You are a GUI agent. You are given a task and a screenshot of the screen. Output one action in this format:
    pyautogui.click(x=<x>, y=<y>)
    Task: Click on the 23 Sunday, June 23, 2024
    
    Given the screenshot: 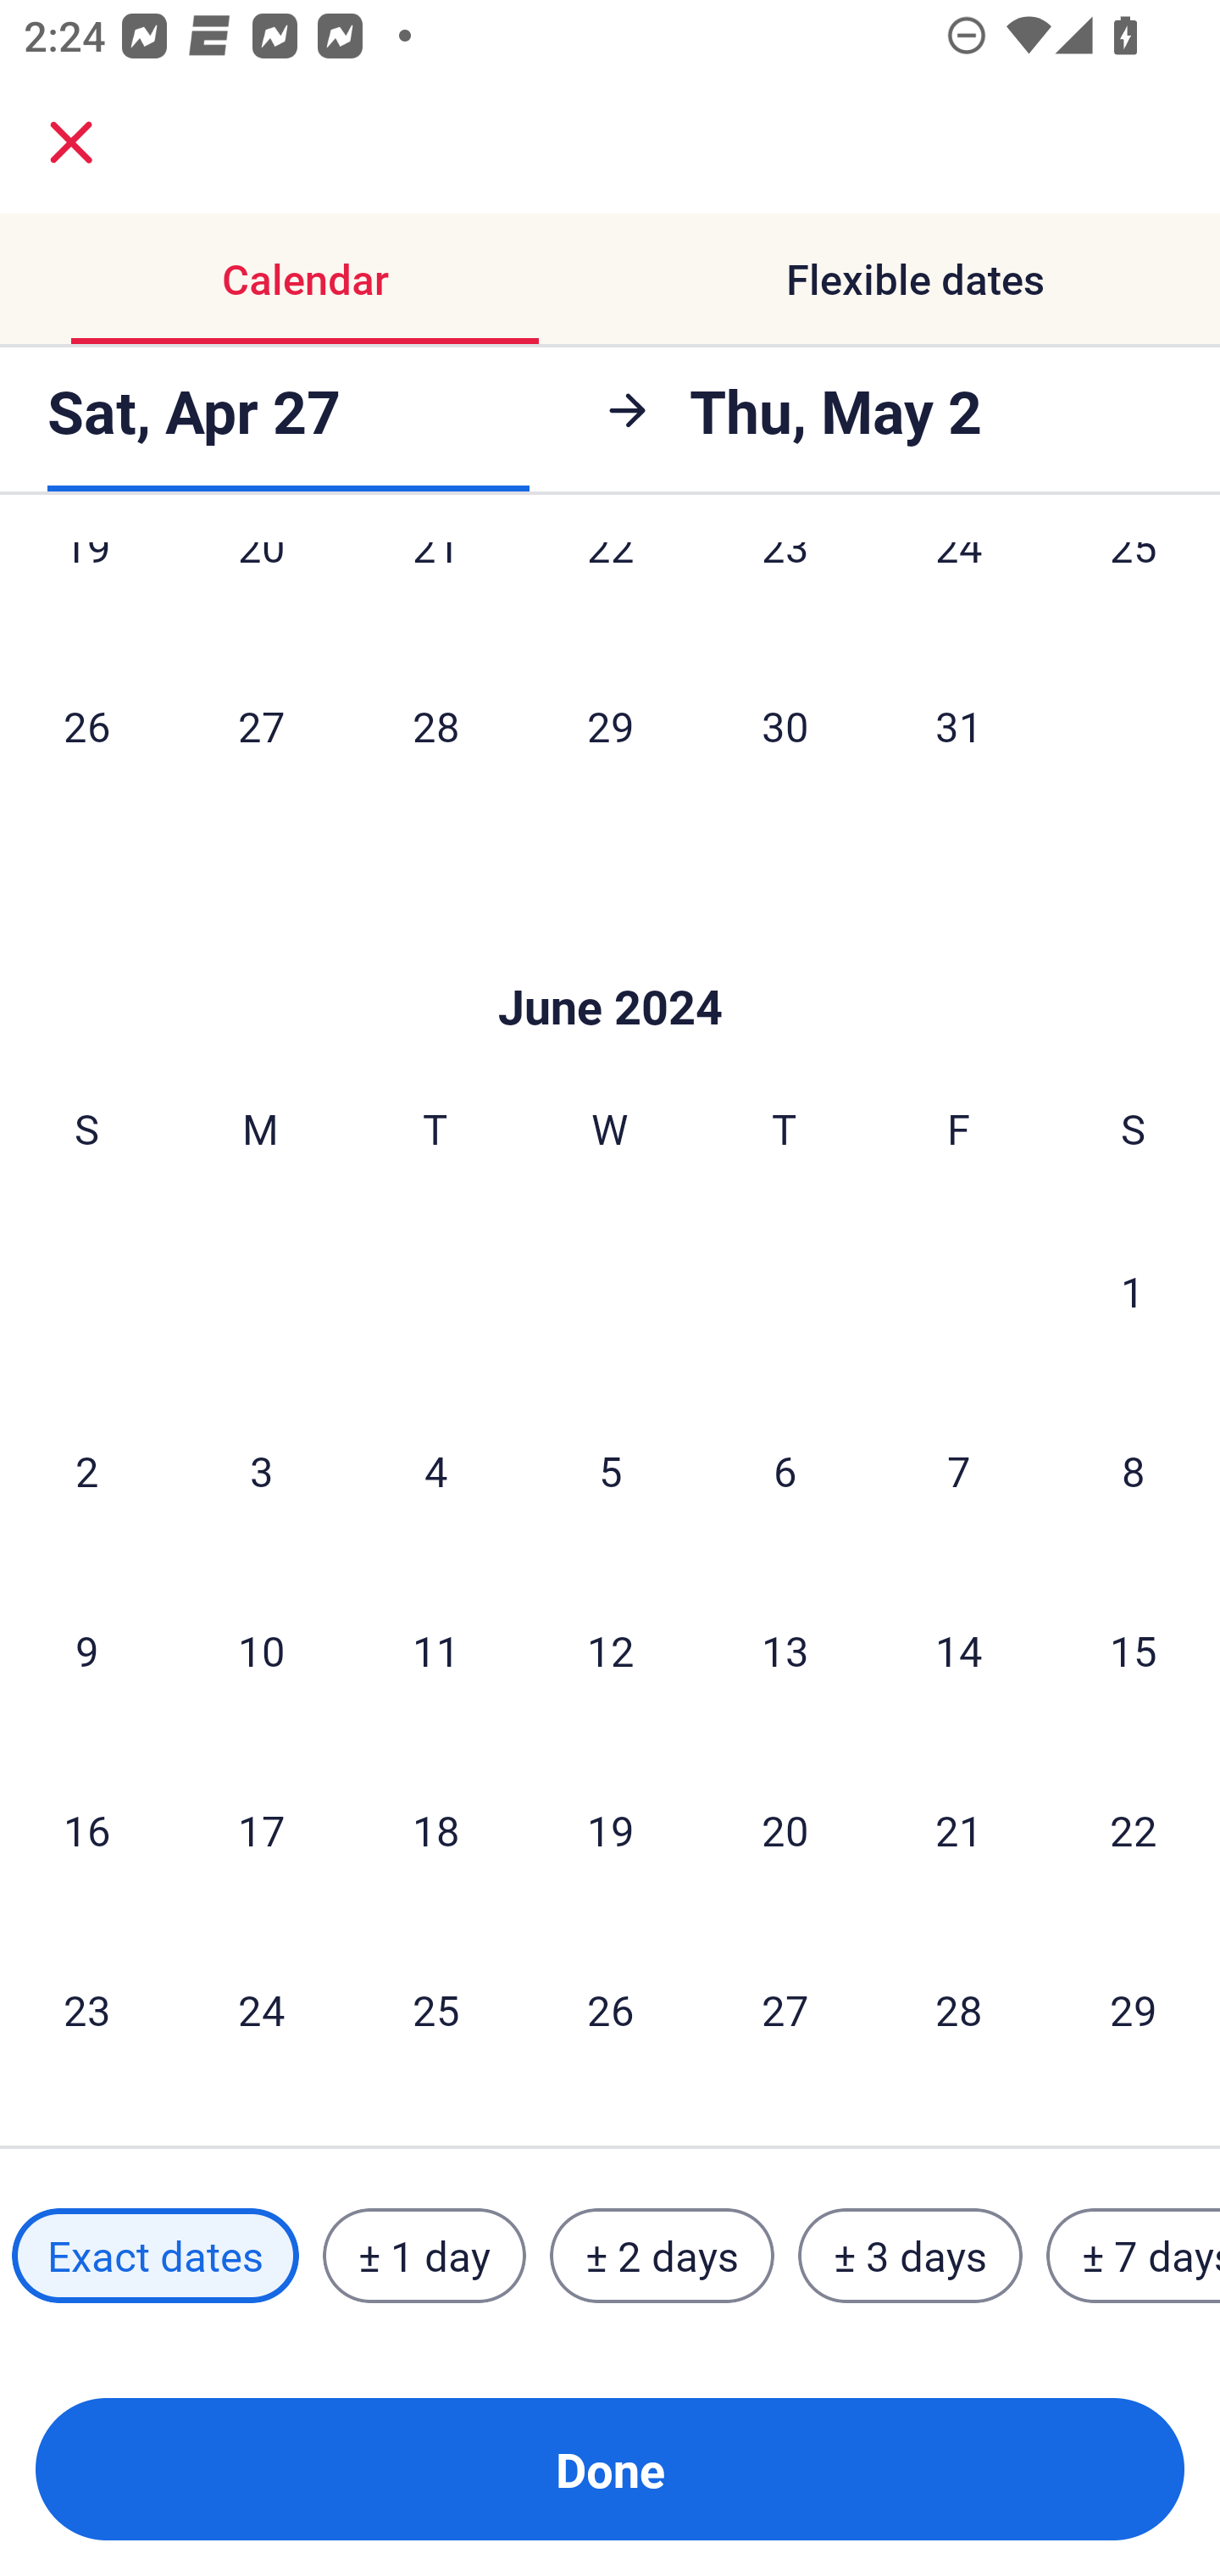 What is the action you would take?
    pyautogui.click(x=86, y=2008)
    